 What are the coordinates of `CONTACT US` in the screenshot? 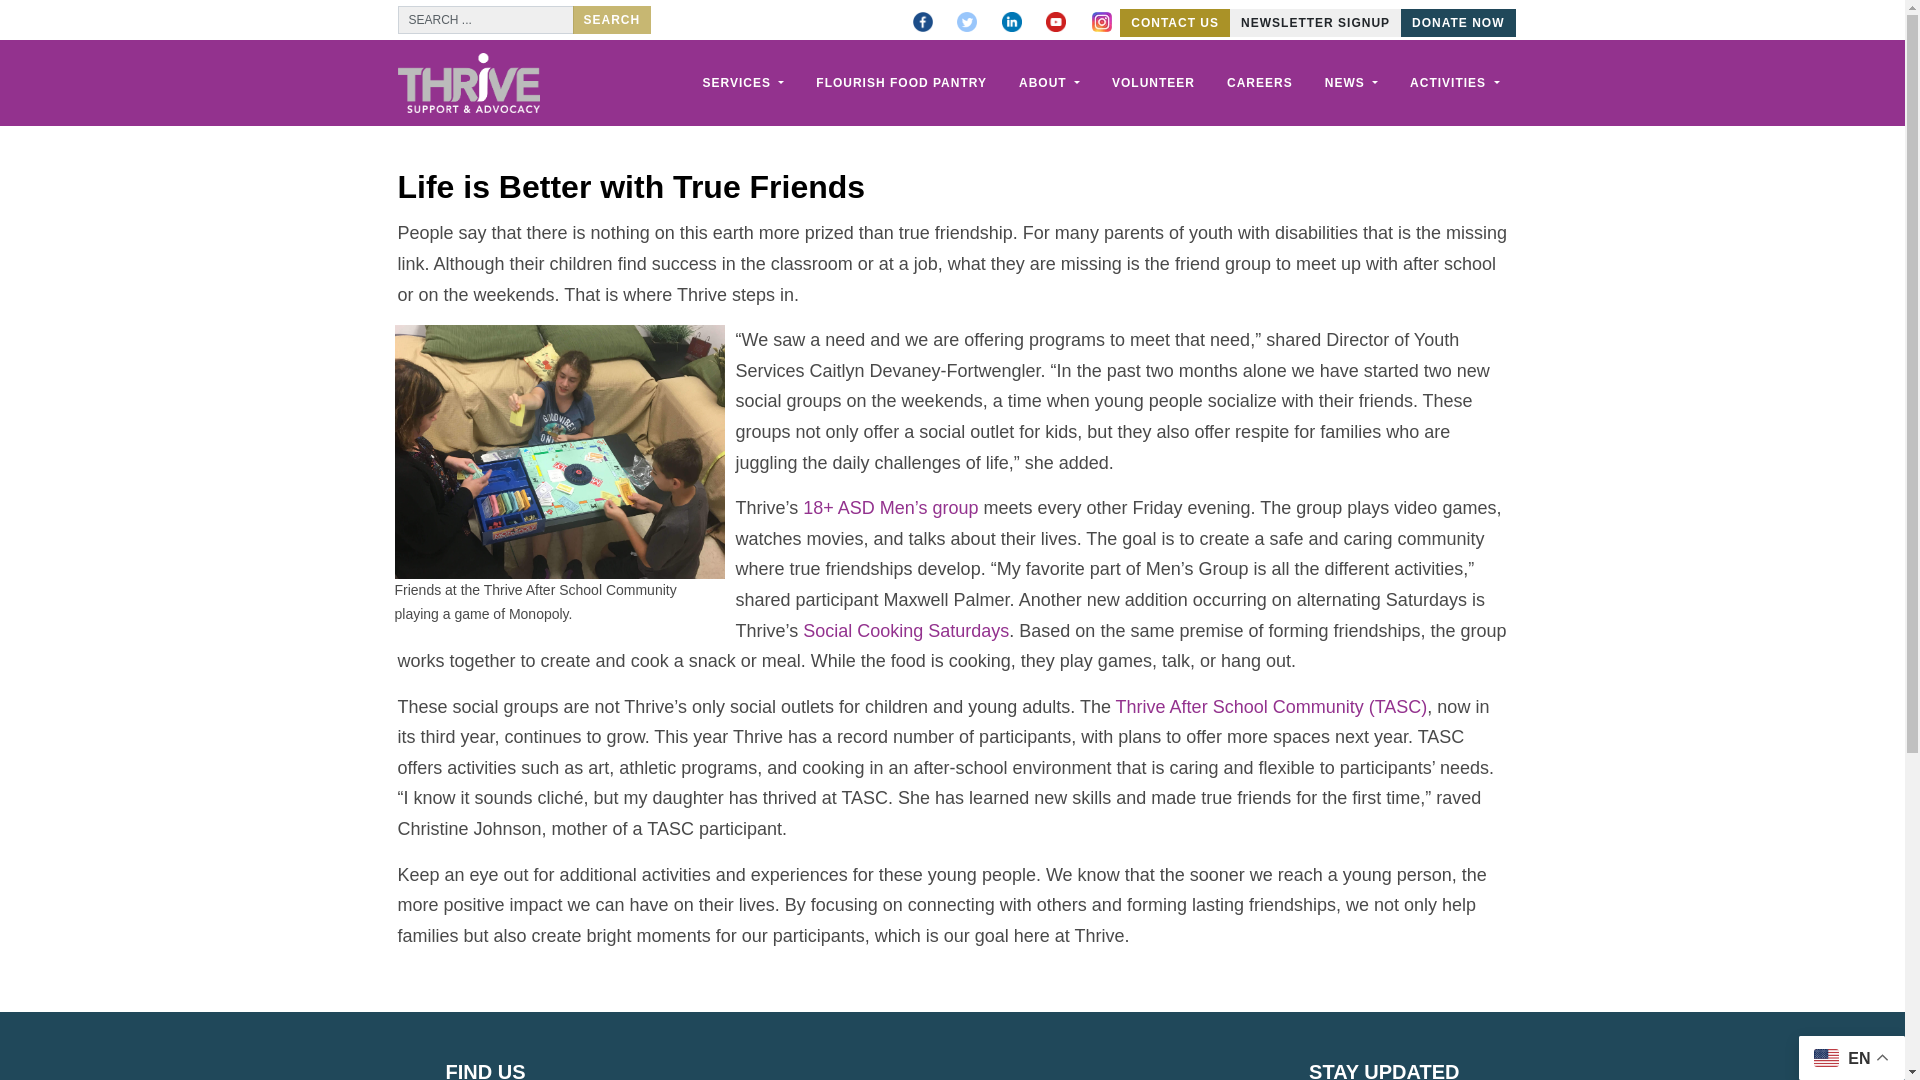 It's located at (1174, 22).